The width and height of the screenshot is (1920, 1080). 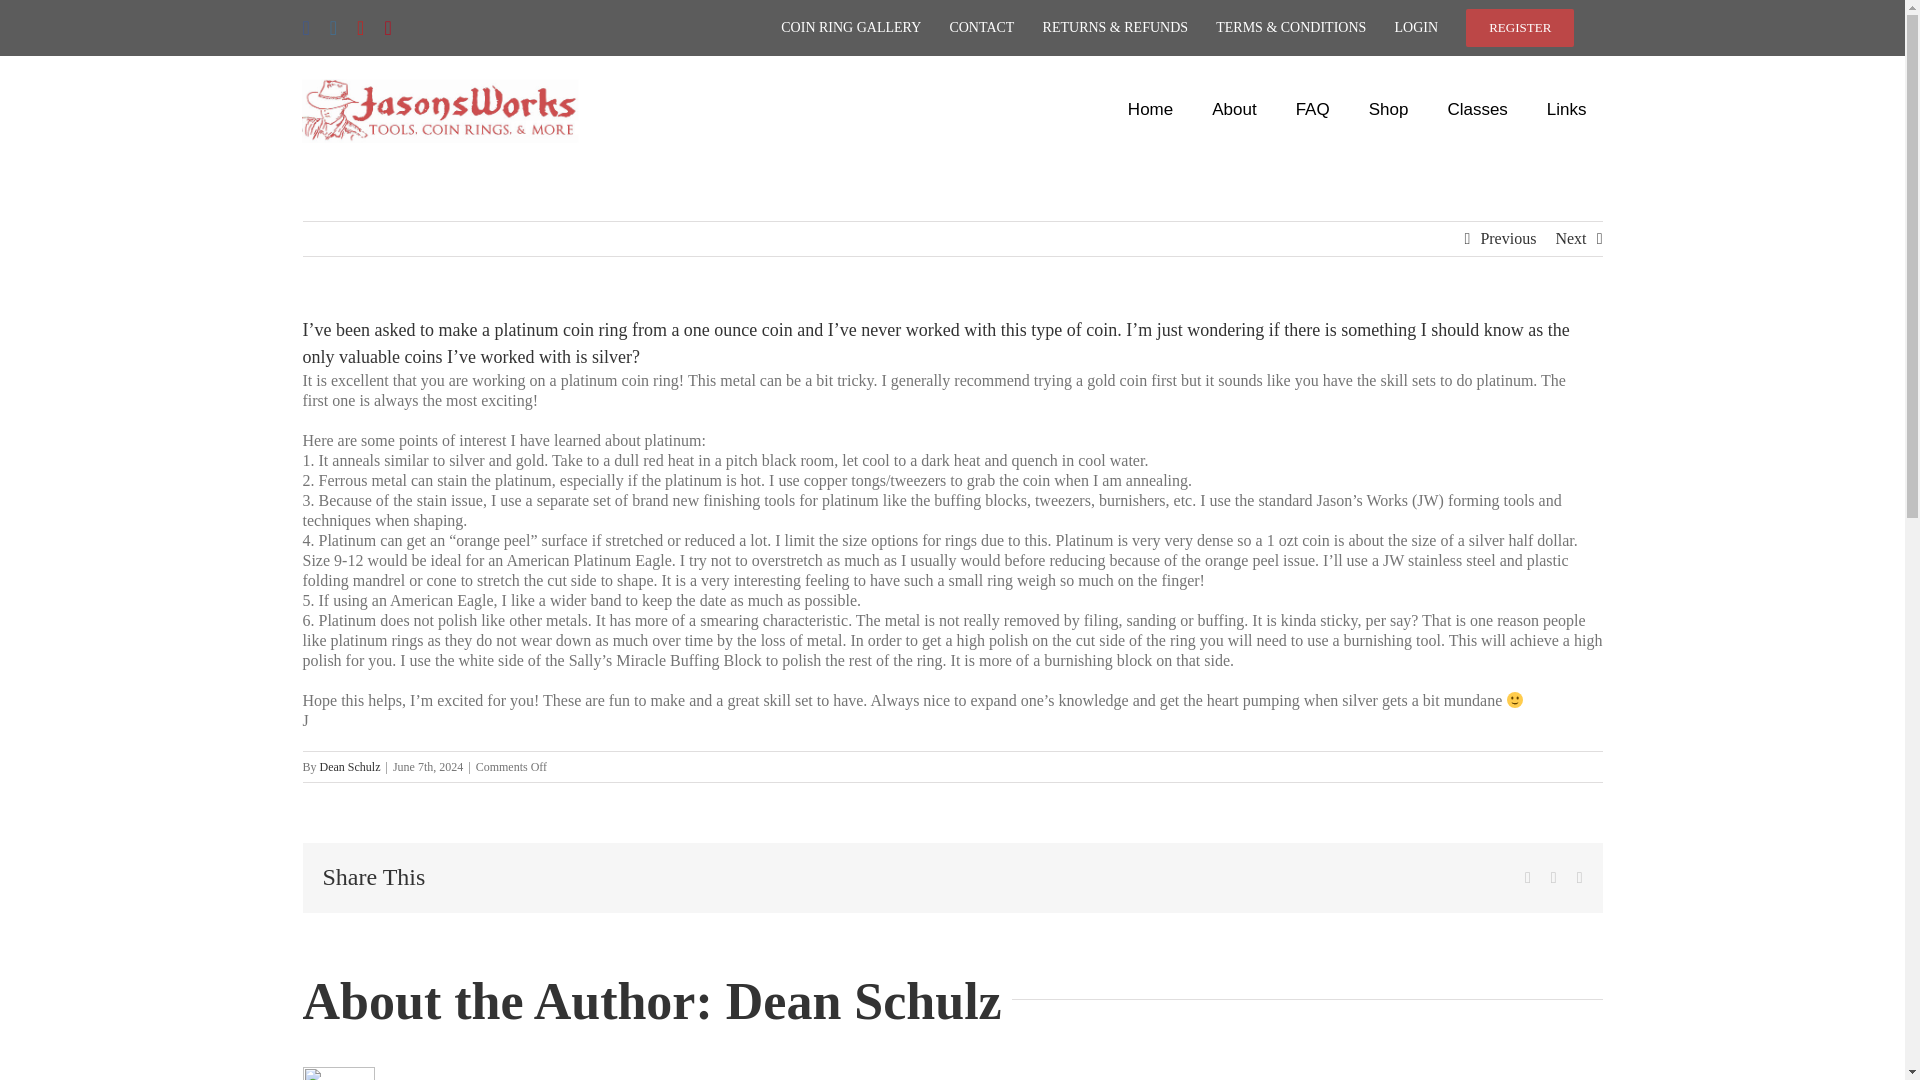 I want to click on Home, so click(x=1150, y=110).